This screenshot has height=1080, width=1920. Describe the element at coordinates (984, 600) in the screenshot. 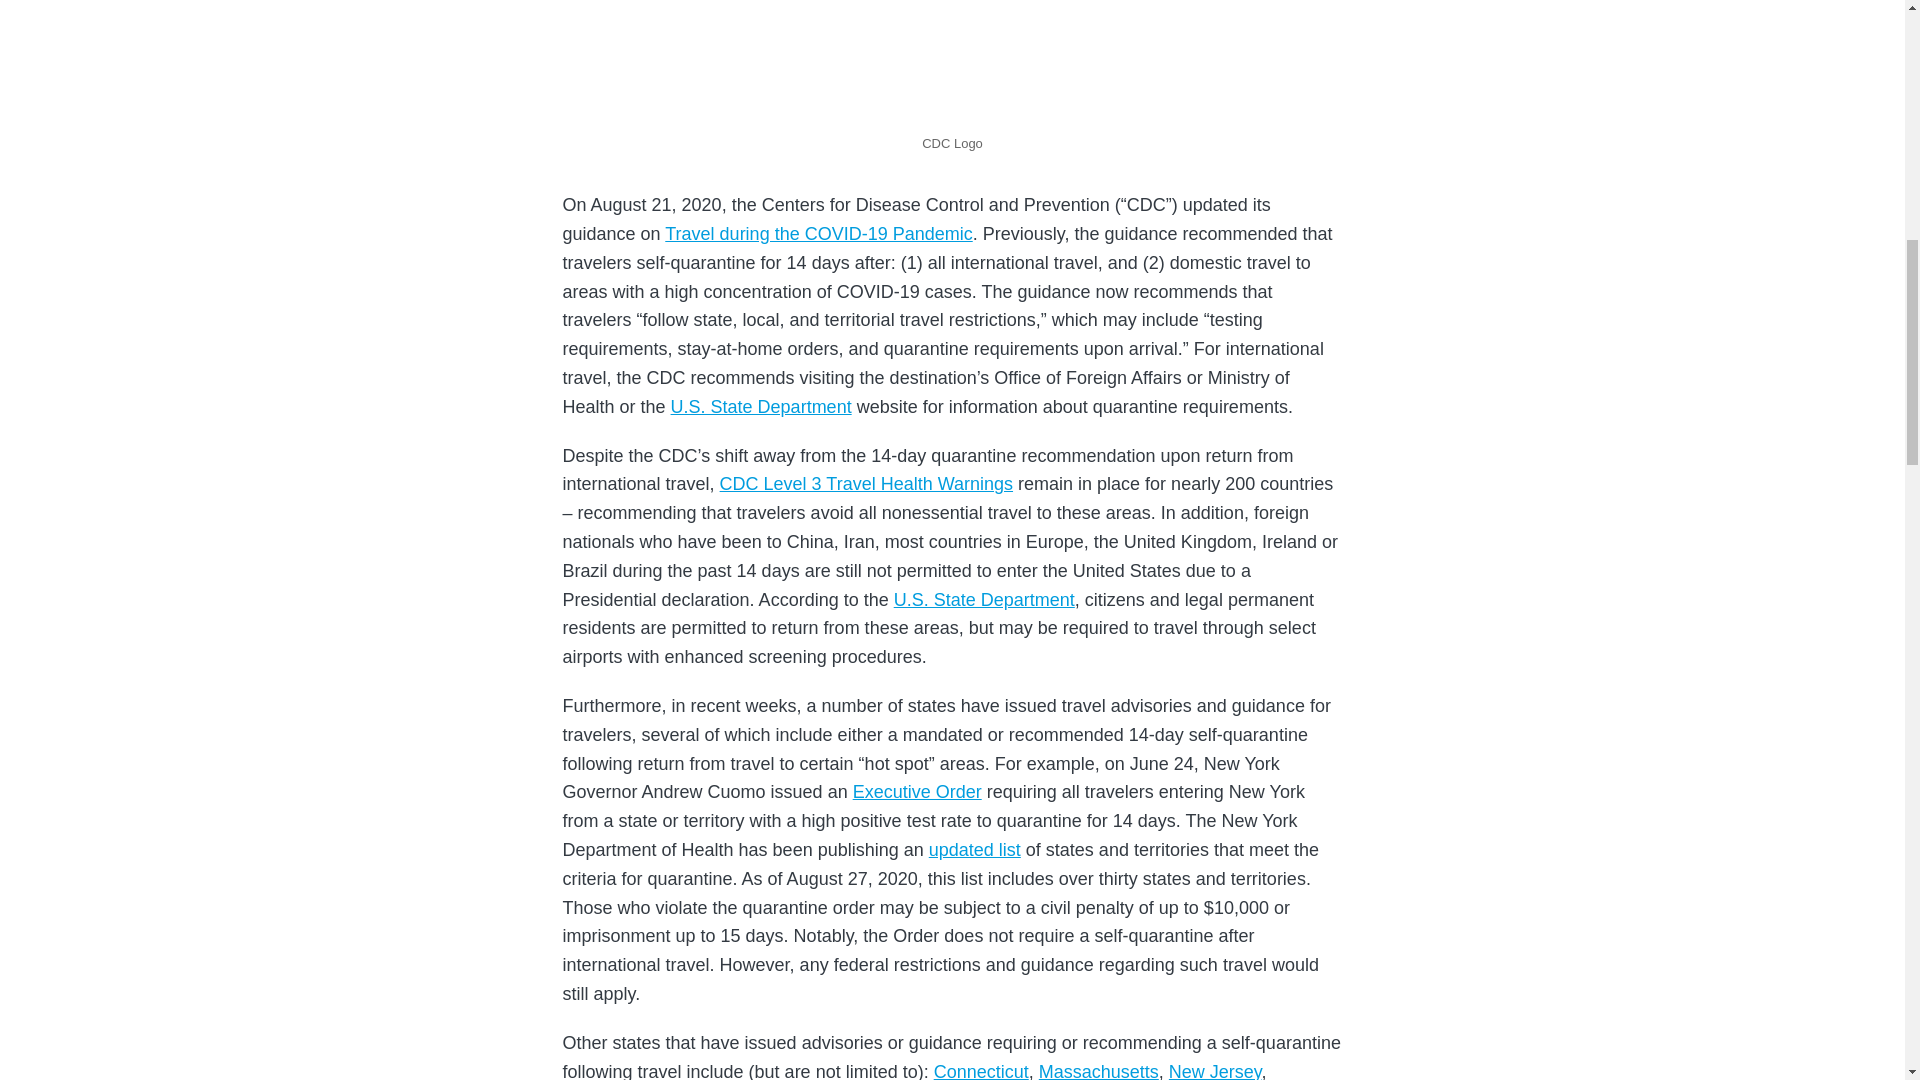

I see `U.S. State Department` at that location.